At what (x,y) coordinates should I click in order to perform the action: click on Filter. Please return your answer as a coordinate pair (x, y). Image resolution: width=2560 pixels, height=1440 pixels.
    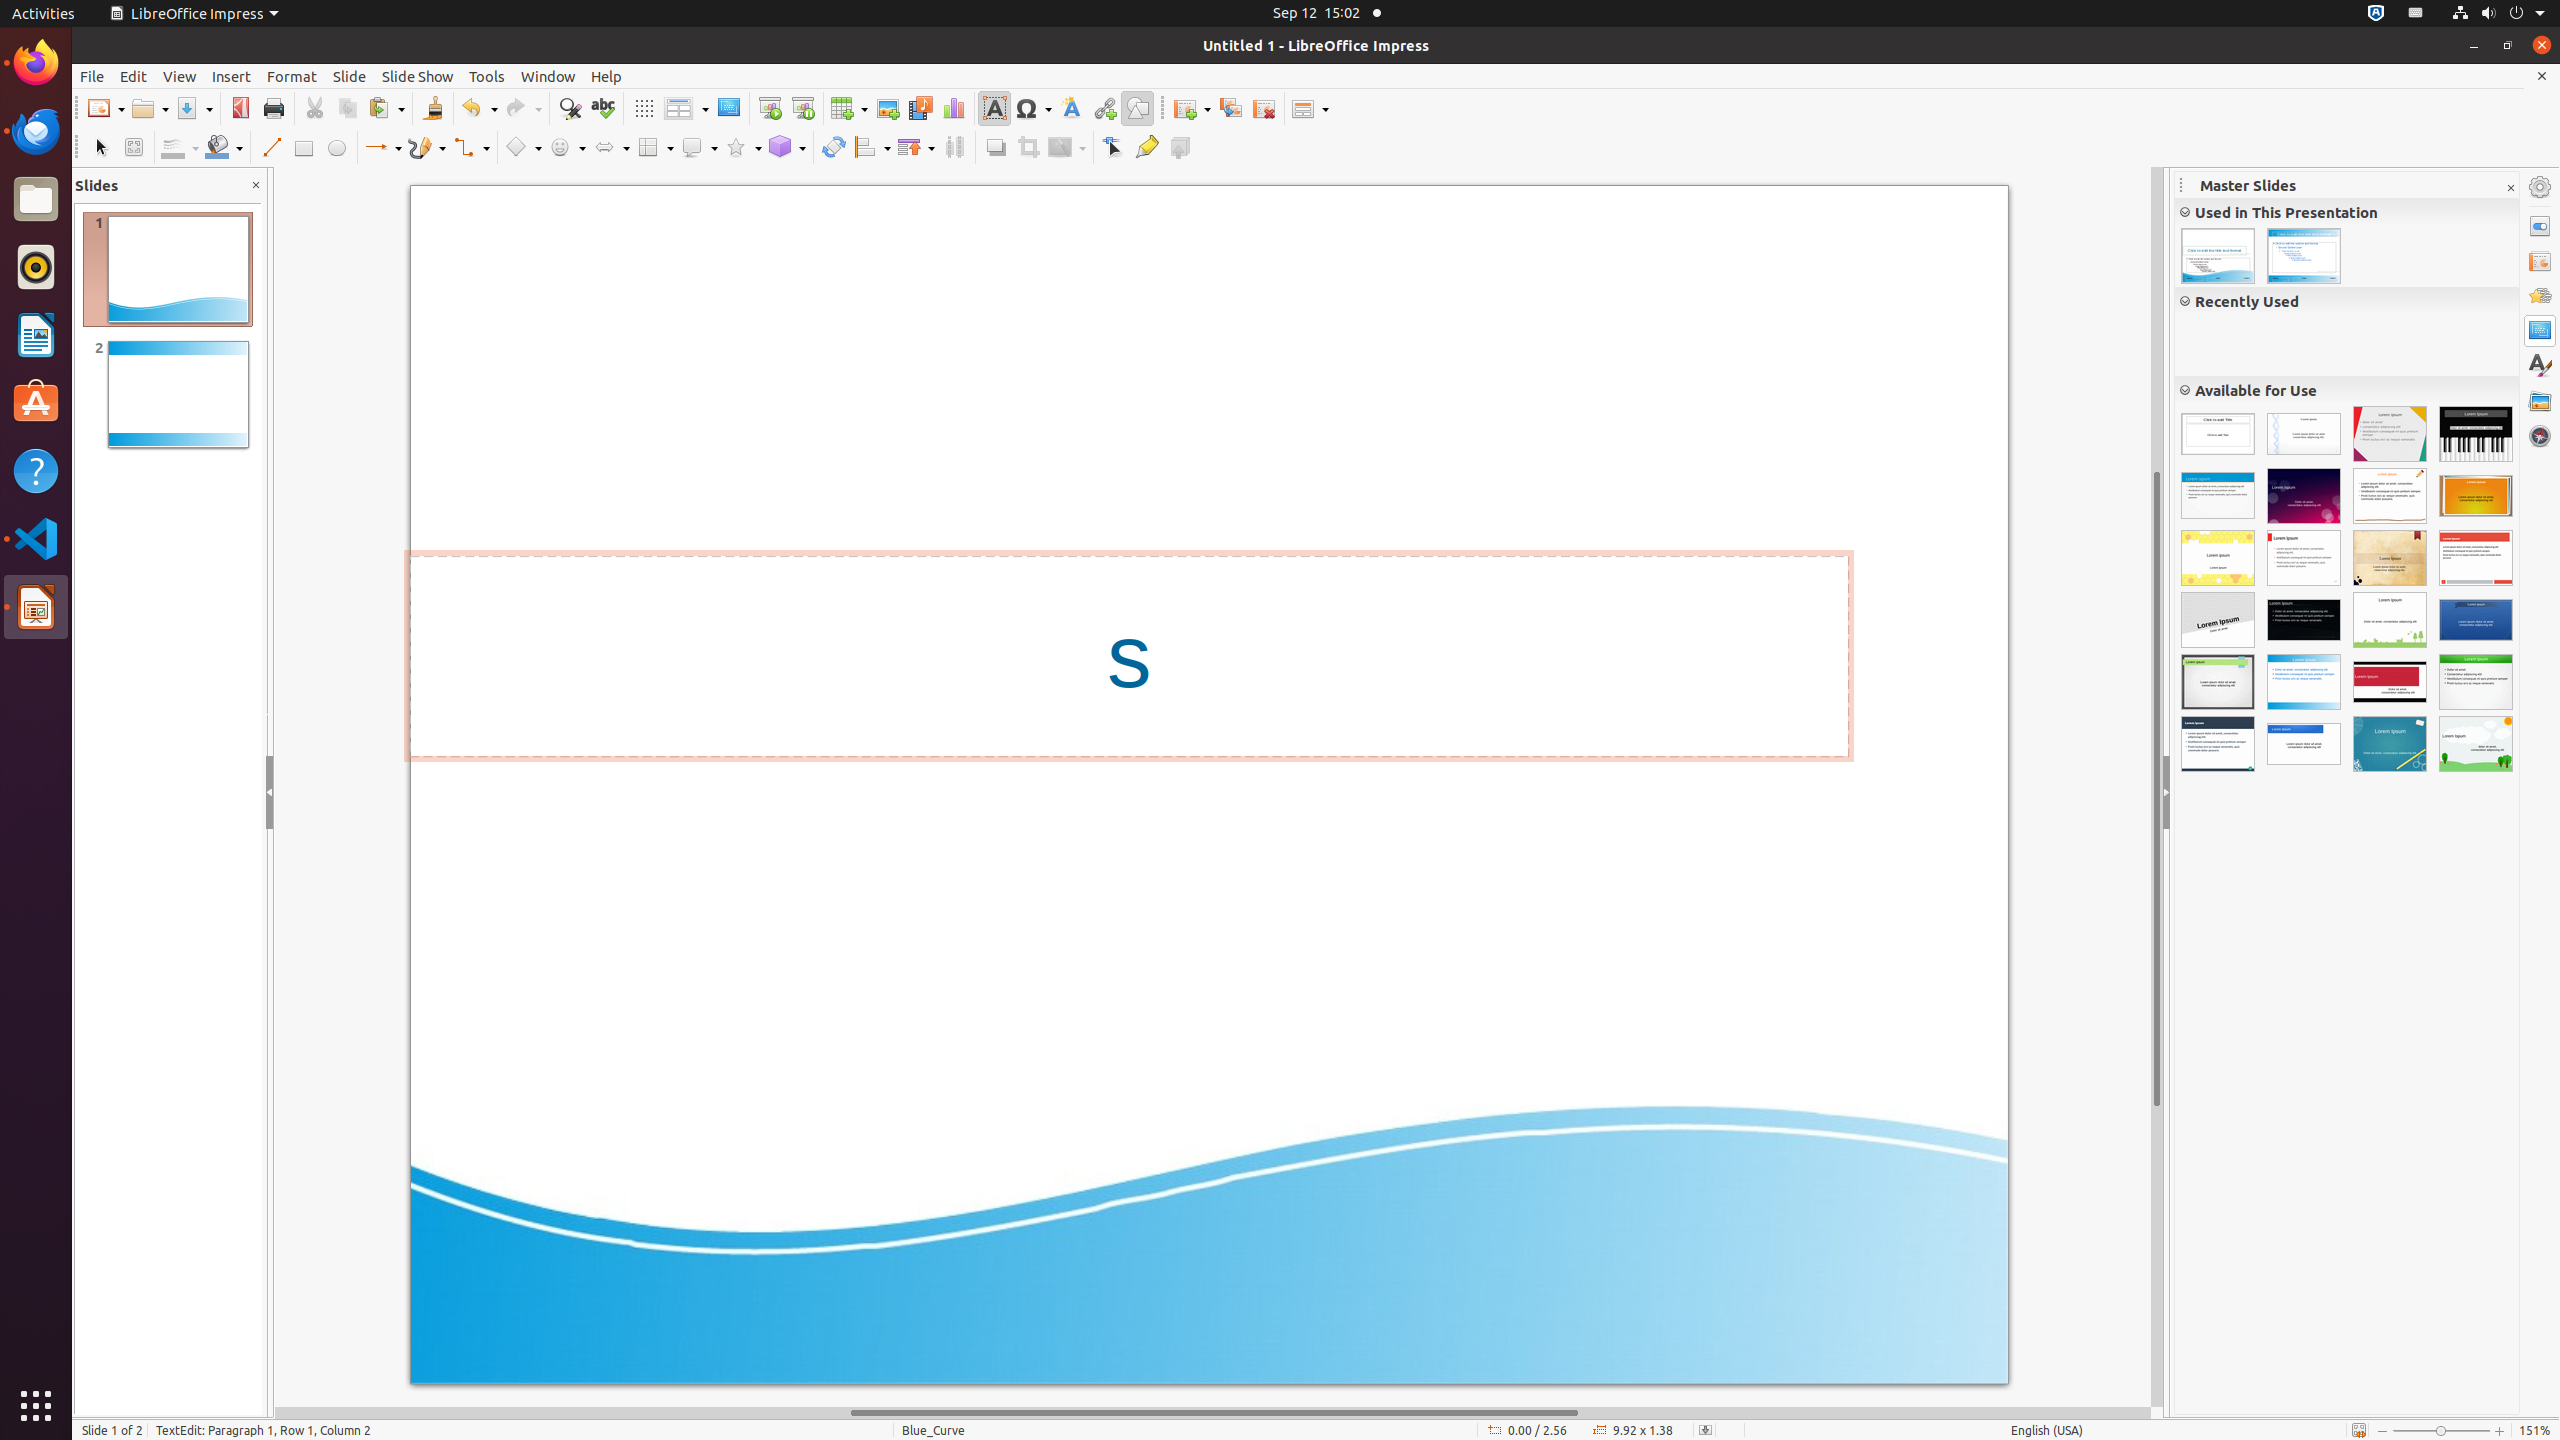
    Looking at the image, I should click on (1067, 148).